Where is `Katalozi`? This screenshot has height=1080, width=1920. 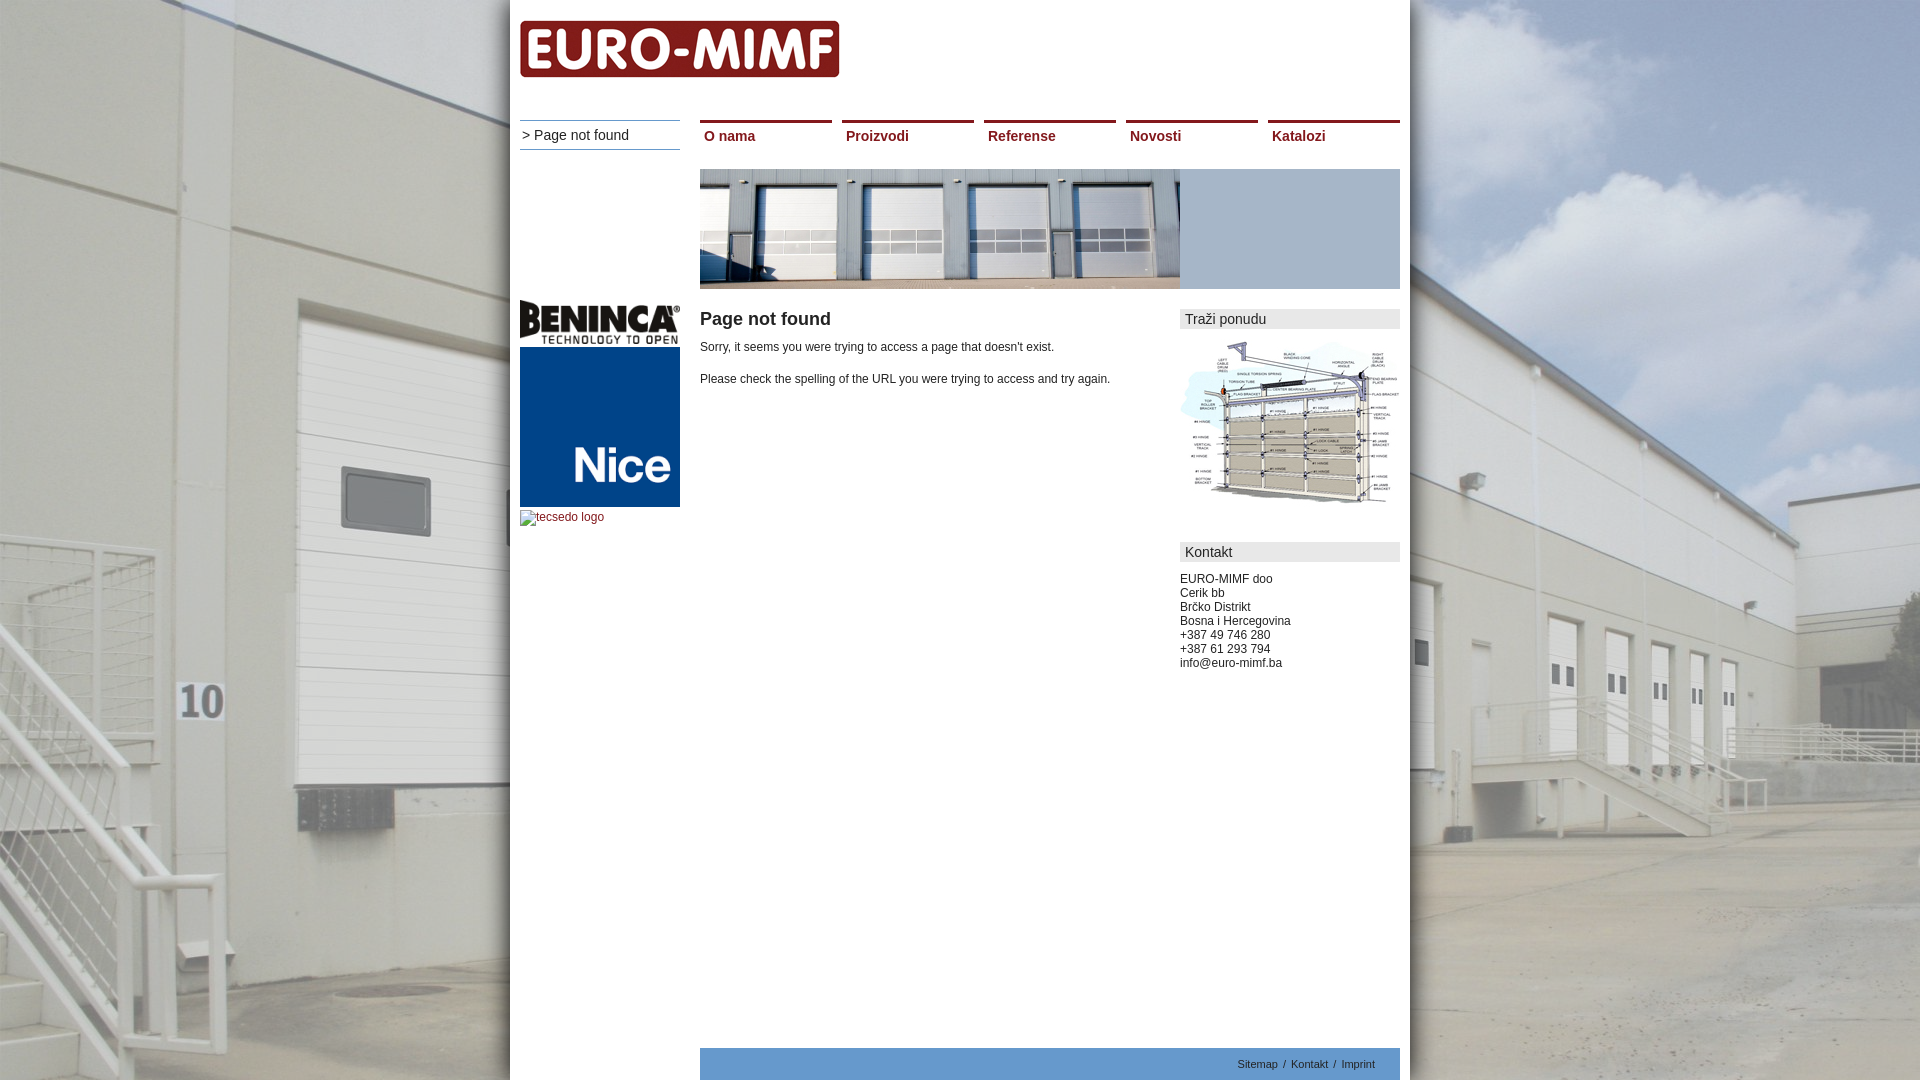
Katalozi is located at coordinates (1333, 136).